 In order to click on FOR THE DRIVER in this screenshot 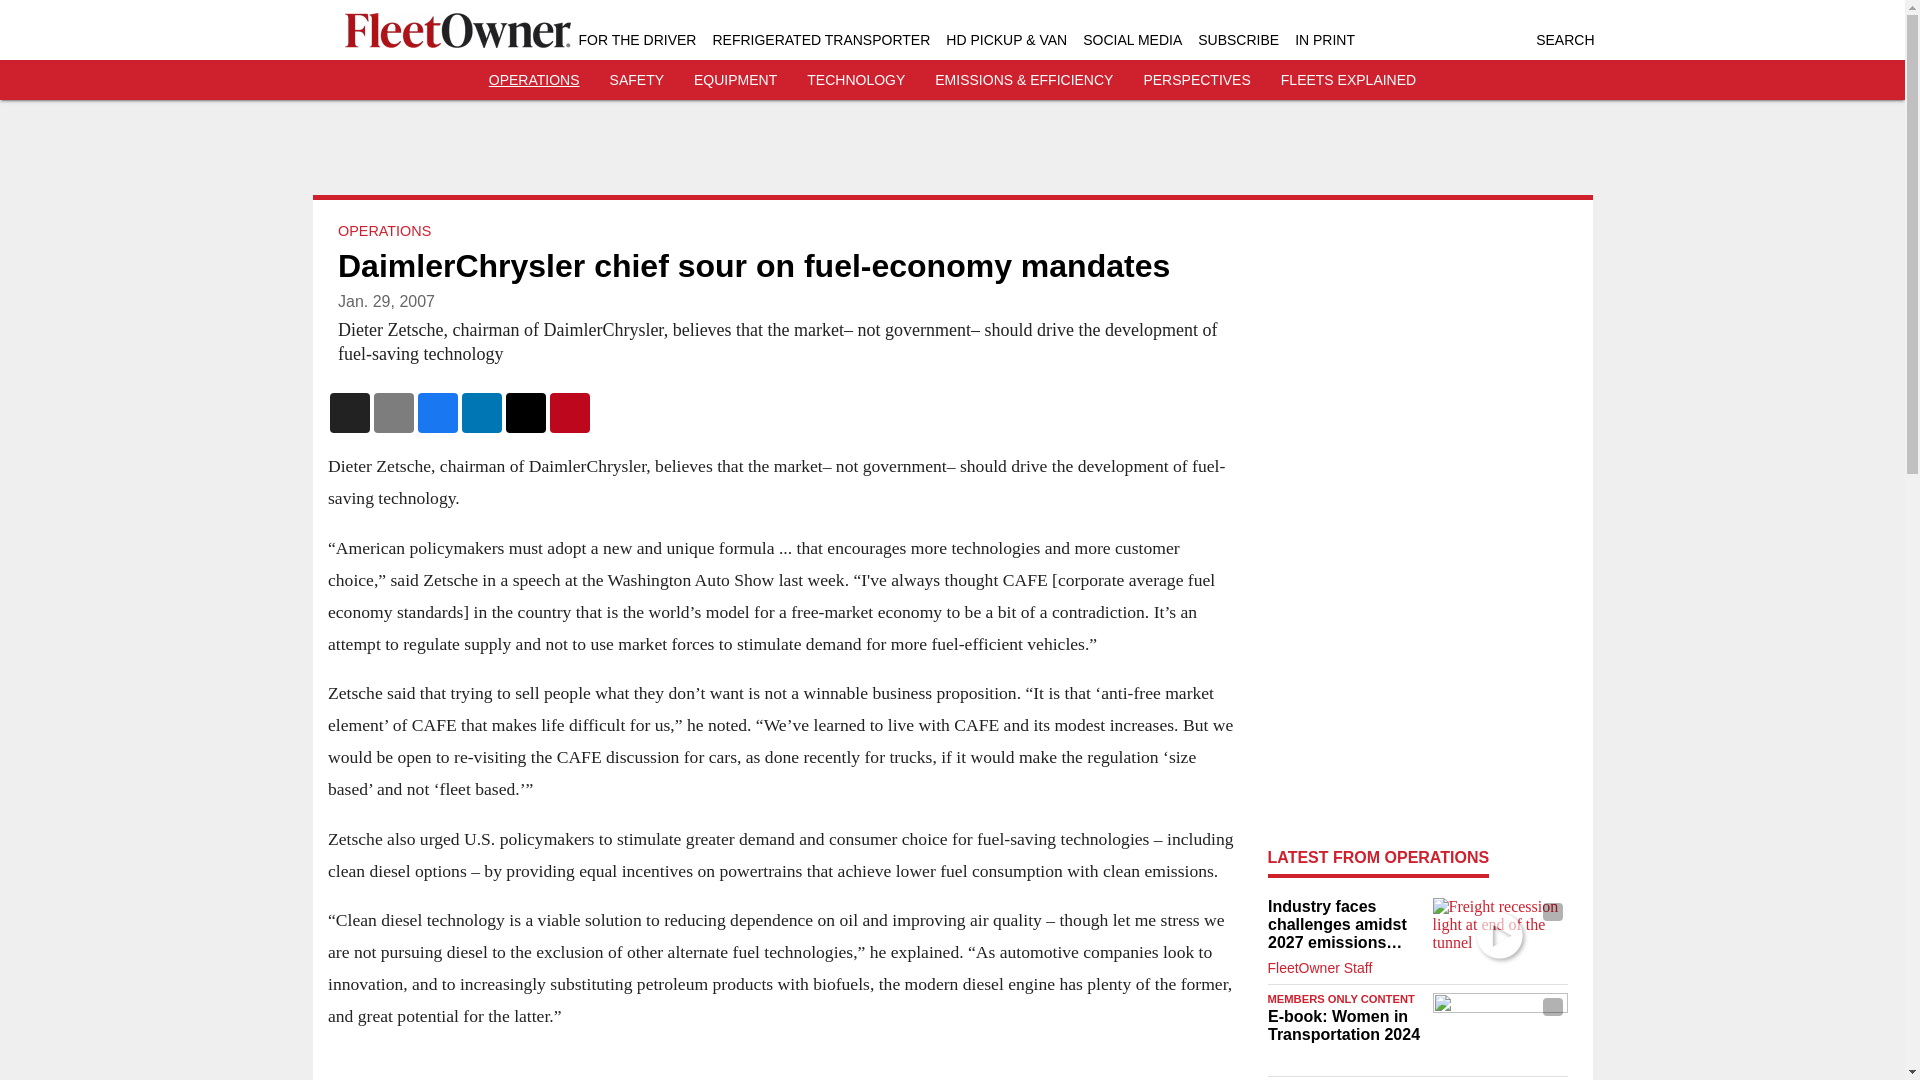, I will do `click(636, 40)`.